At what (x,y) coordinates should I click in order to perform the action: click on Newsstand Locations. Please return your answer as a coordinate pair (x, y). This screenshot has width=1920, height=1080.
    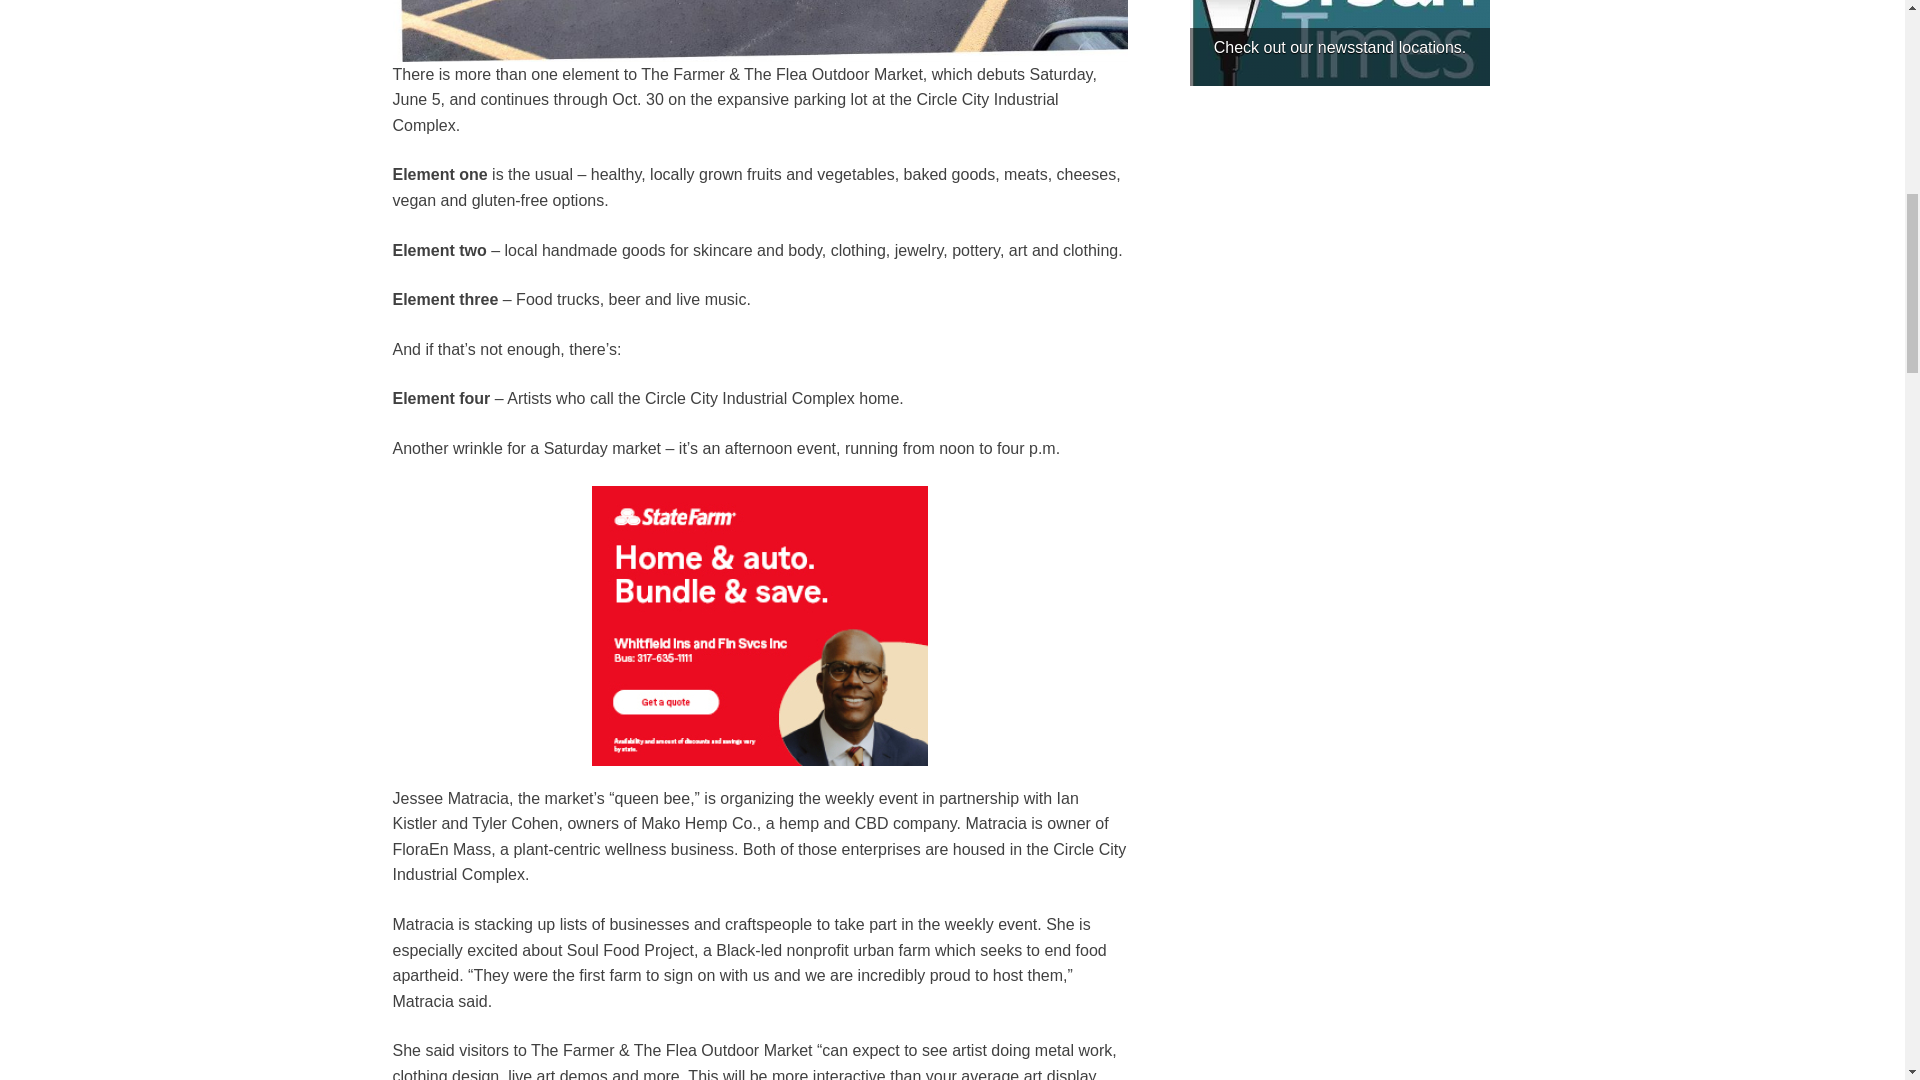
    Looking at the image, I should click on (1340, 43).